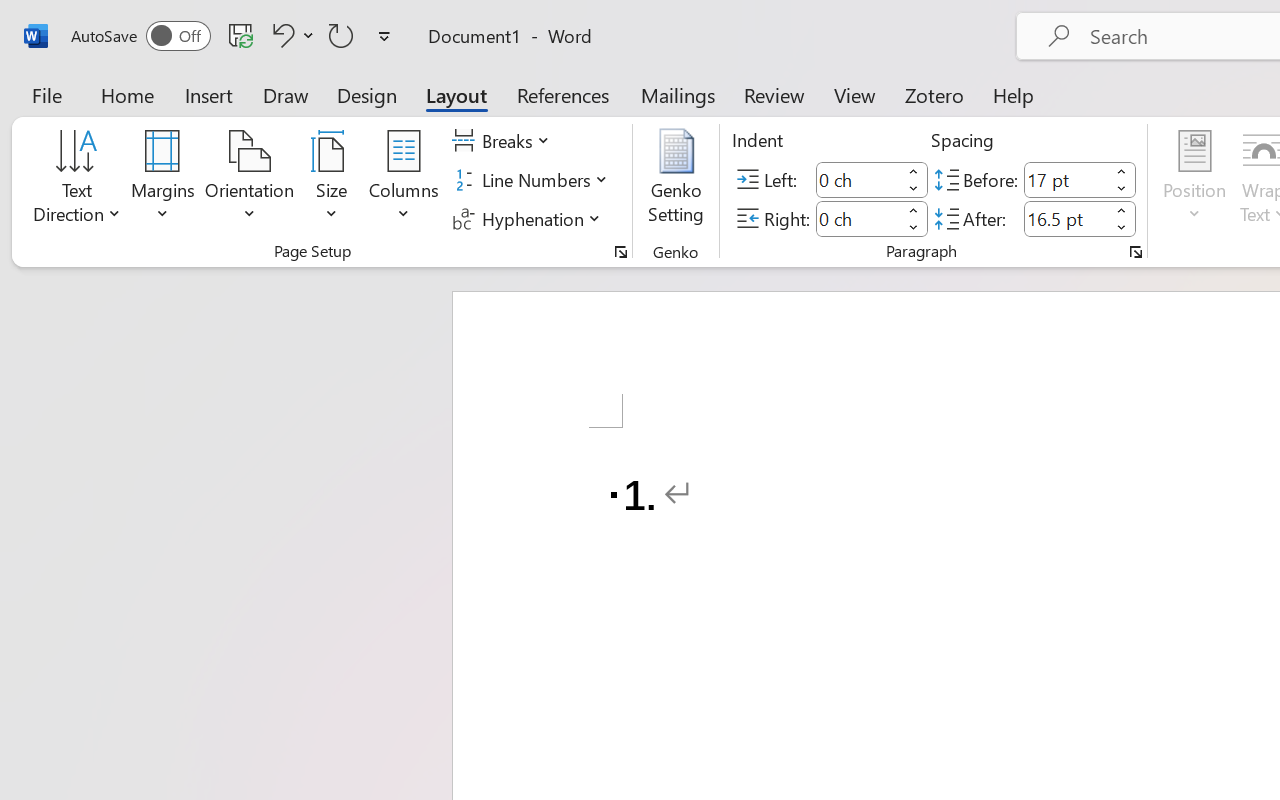  I want to click on Spacing After, so click(1066, 218).